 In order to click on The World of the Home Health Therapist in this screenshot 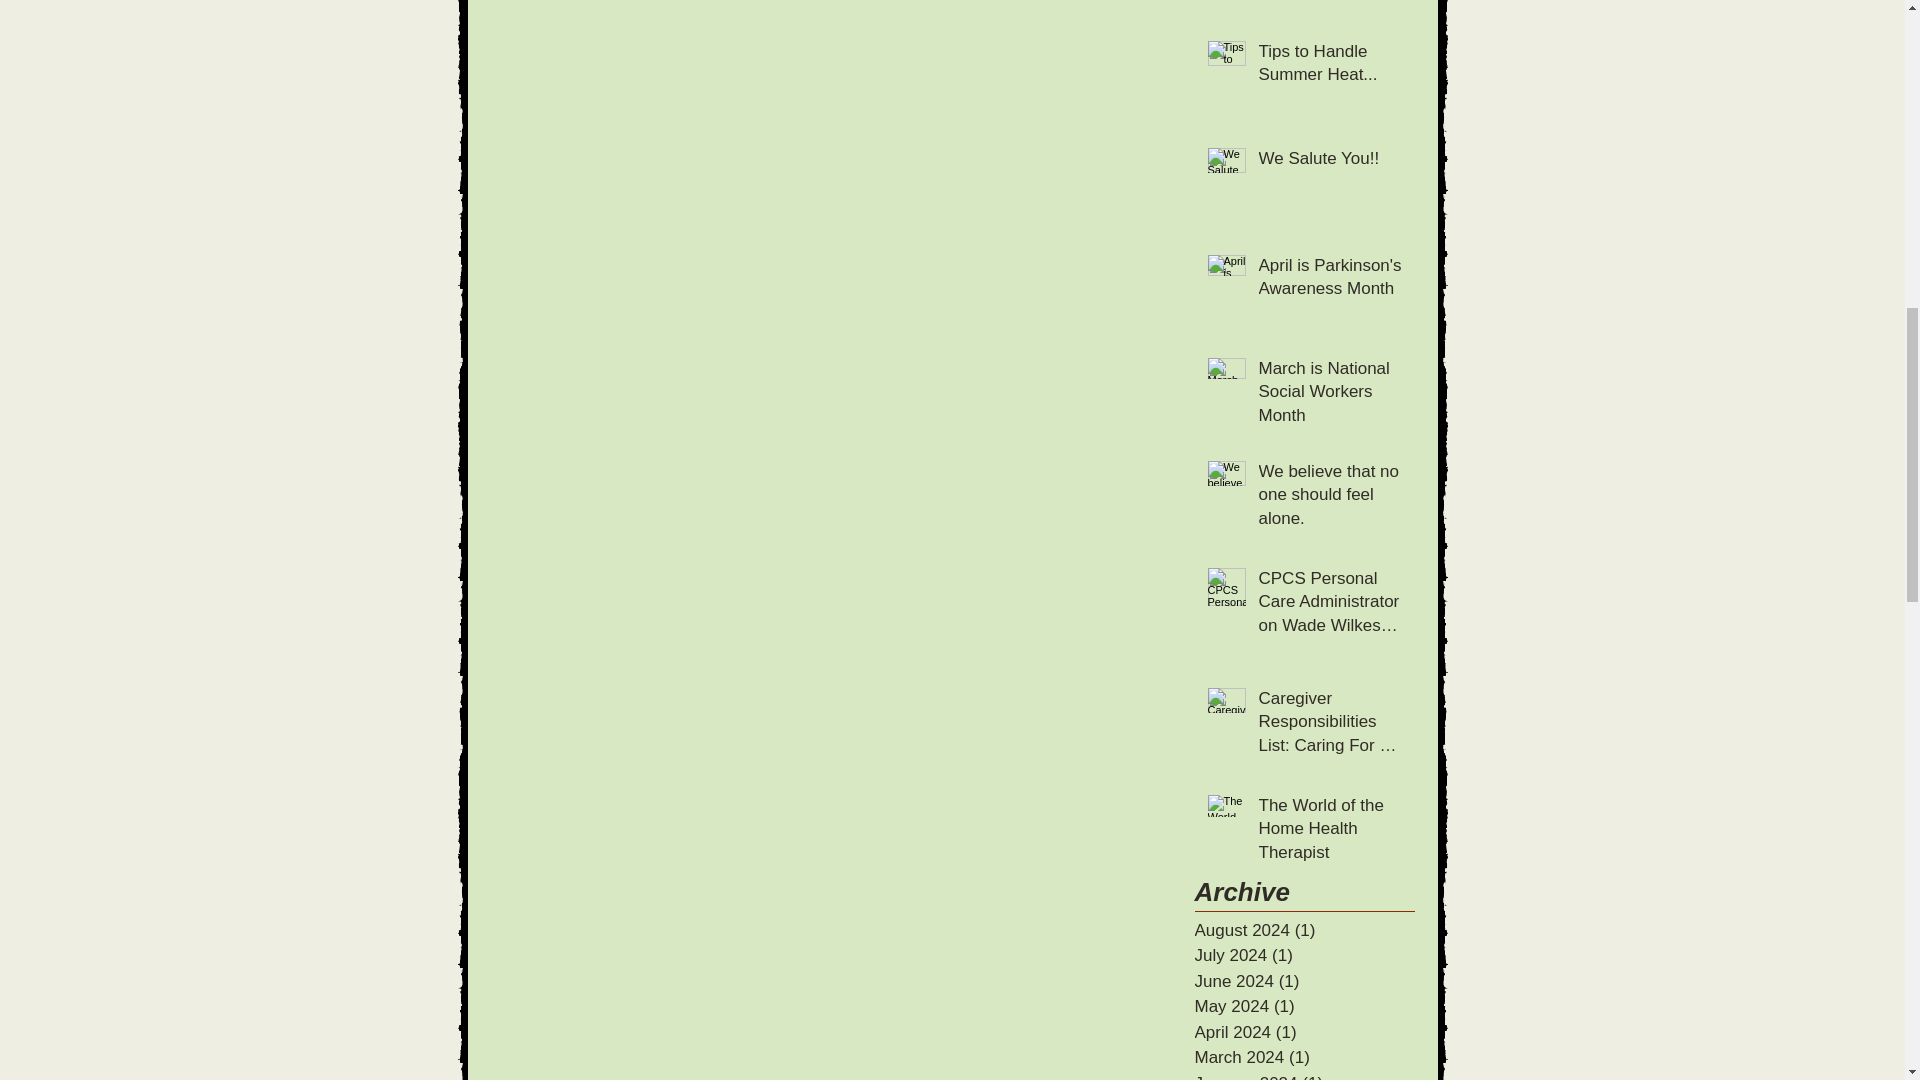, I will do `click(1329, 832)`.